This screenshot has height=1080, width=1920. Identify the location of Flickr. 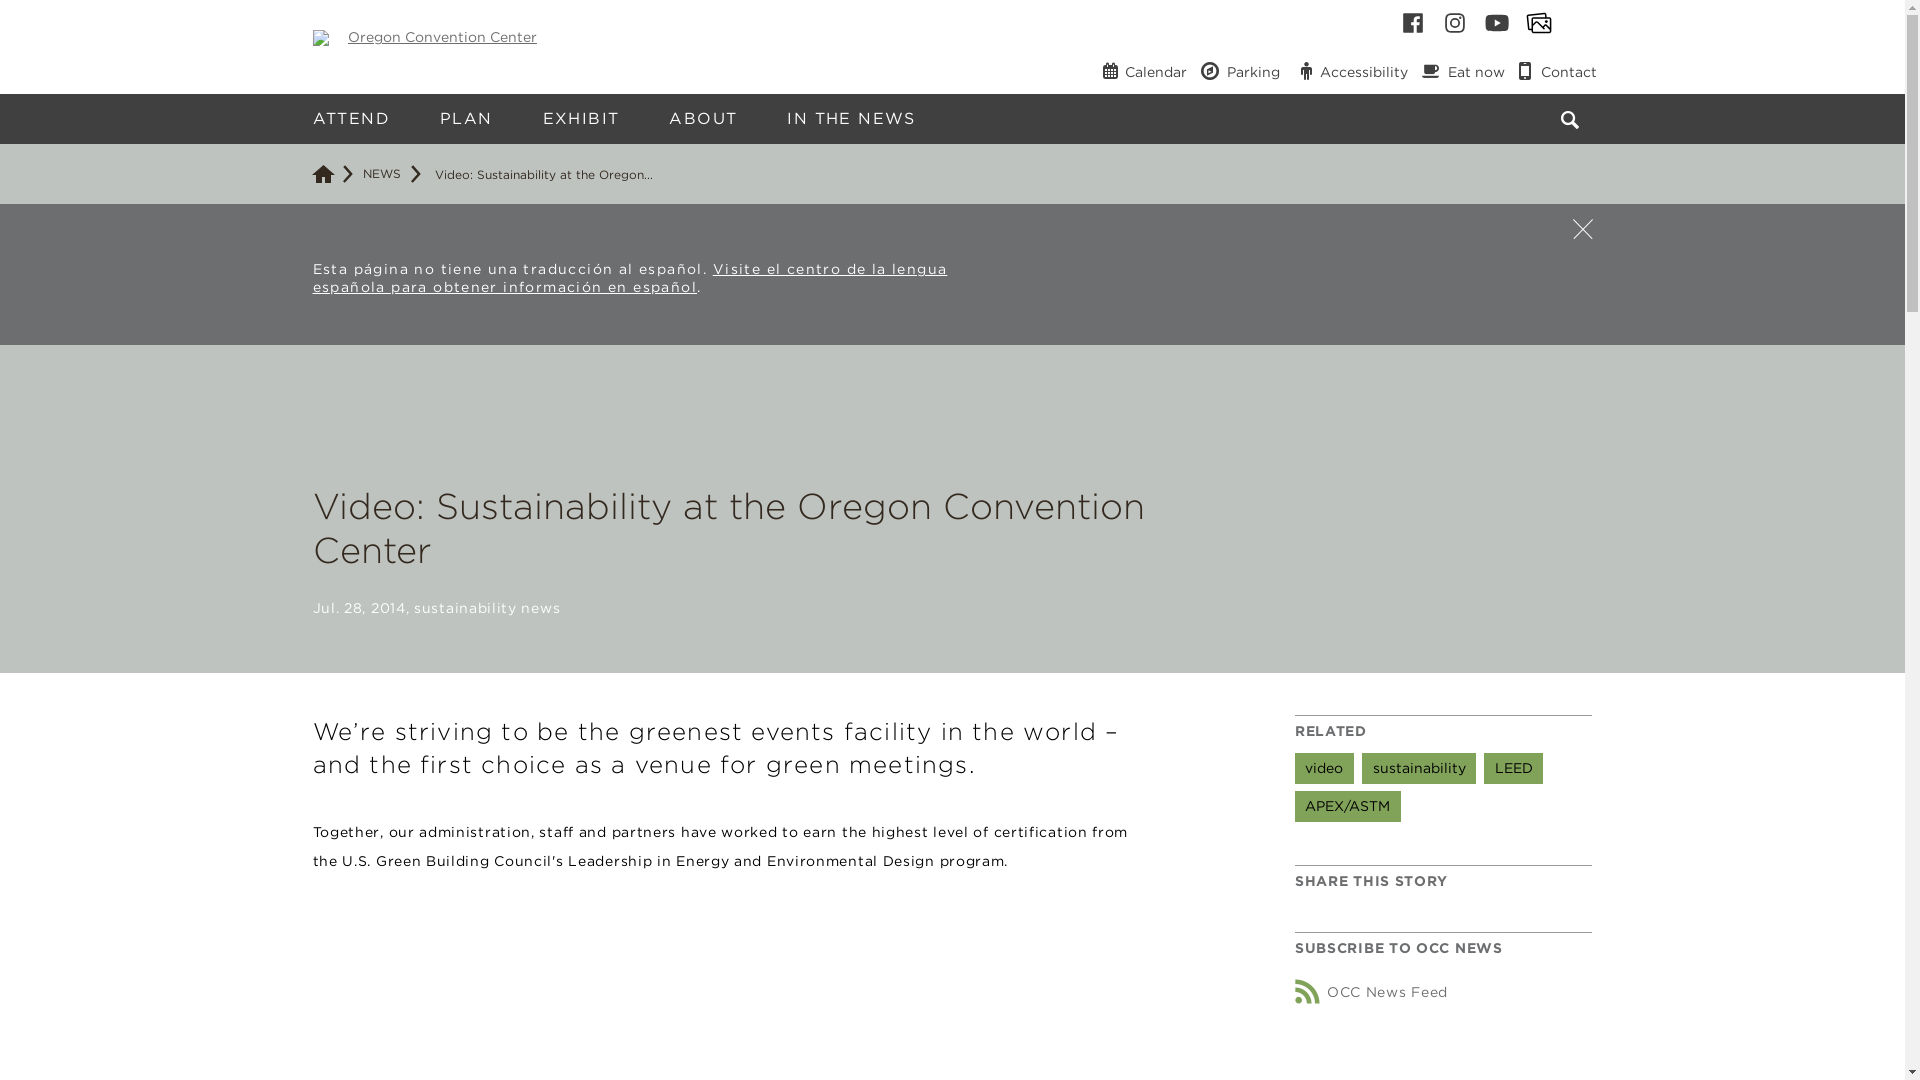
(1538, 23).